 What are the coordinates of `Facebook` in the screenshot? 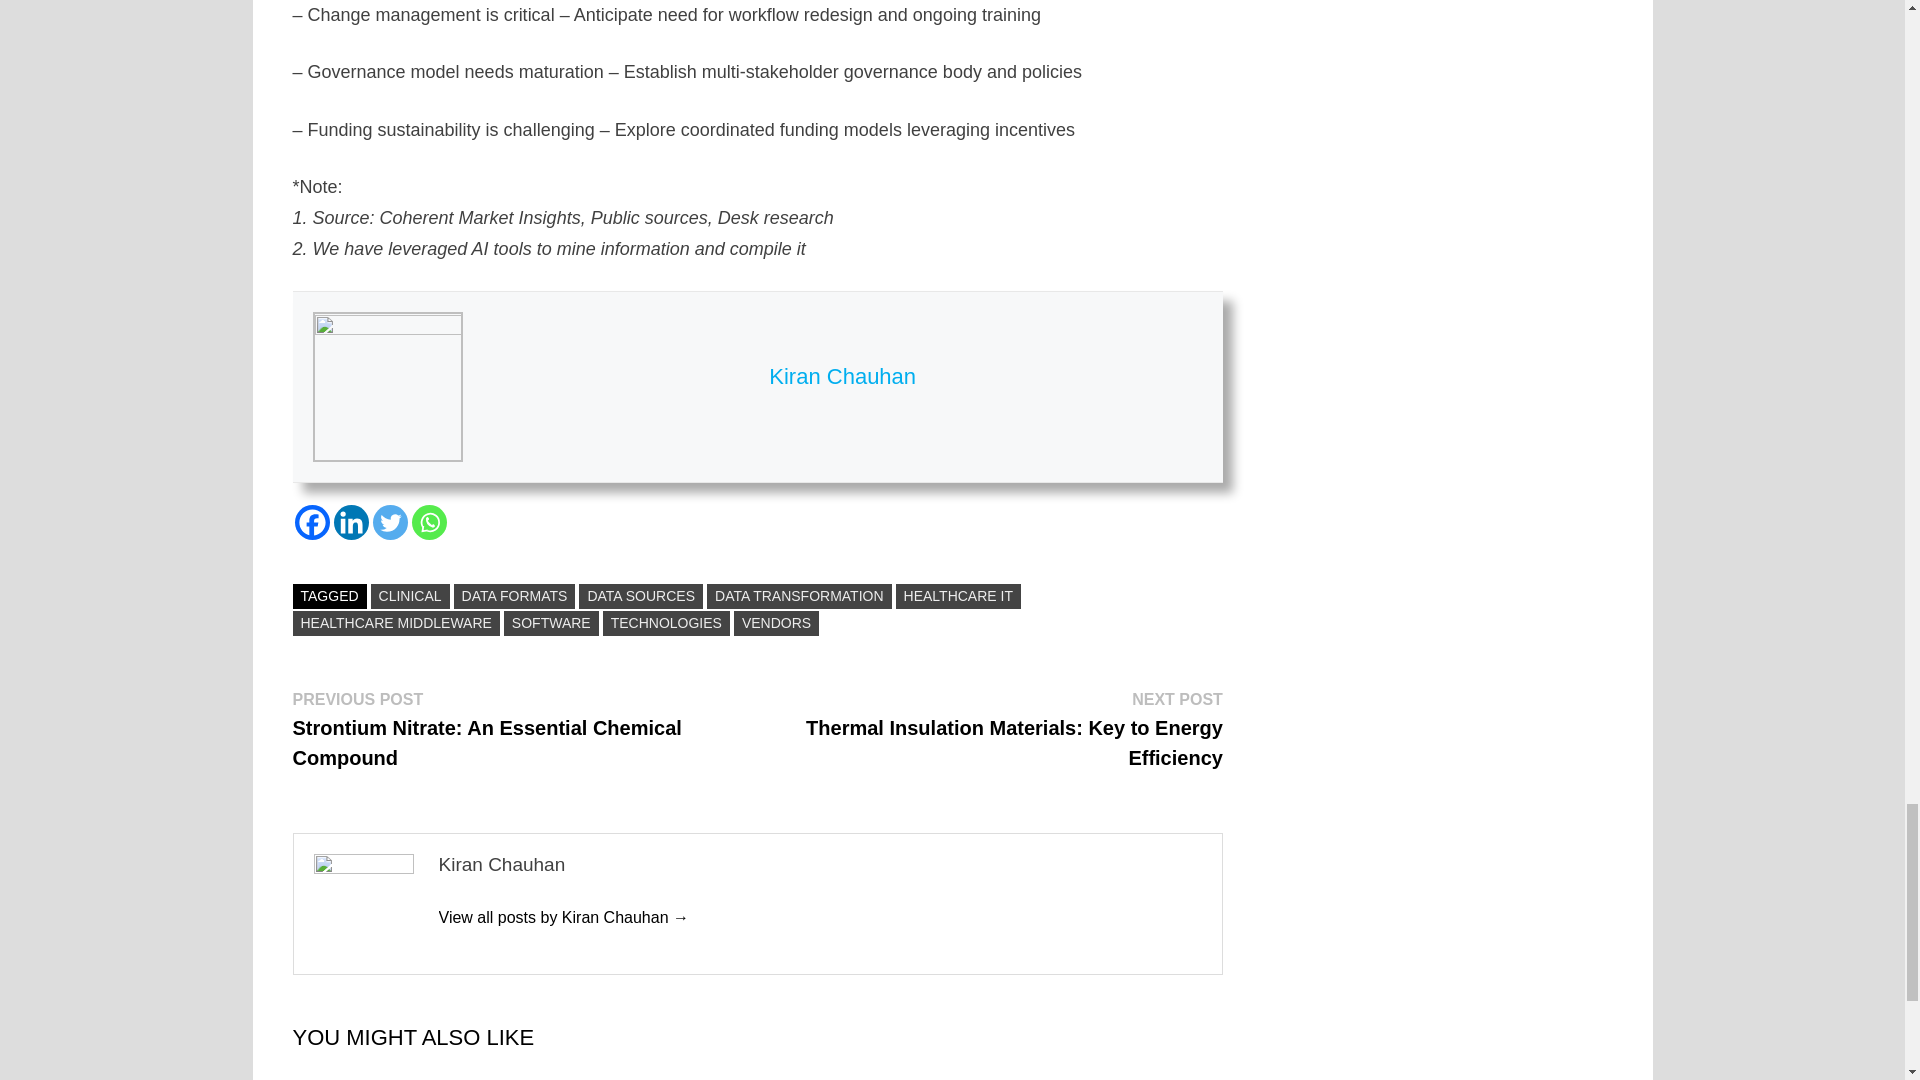 It's located at (310, 522).